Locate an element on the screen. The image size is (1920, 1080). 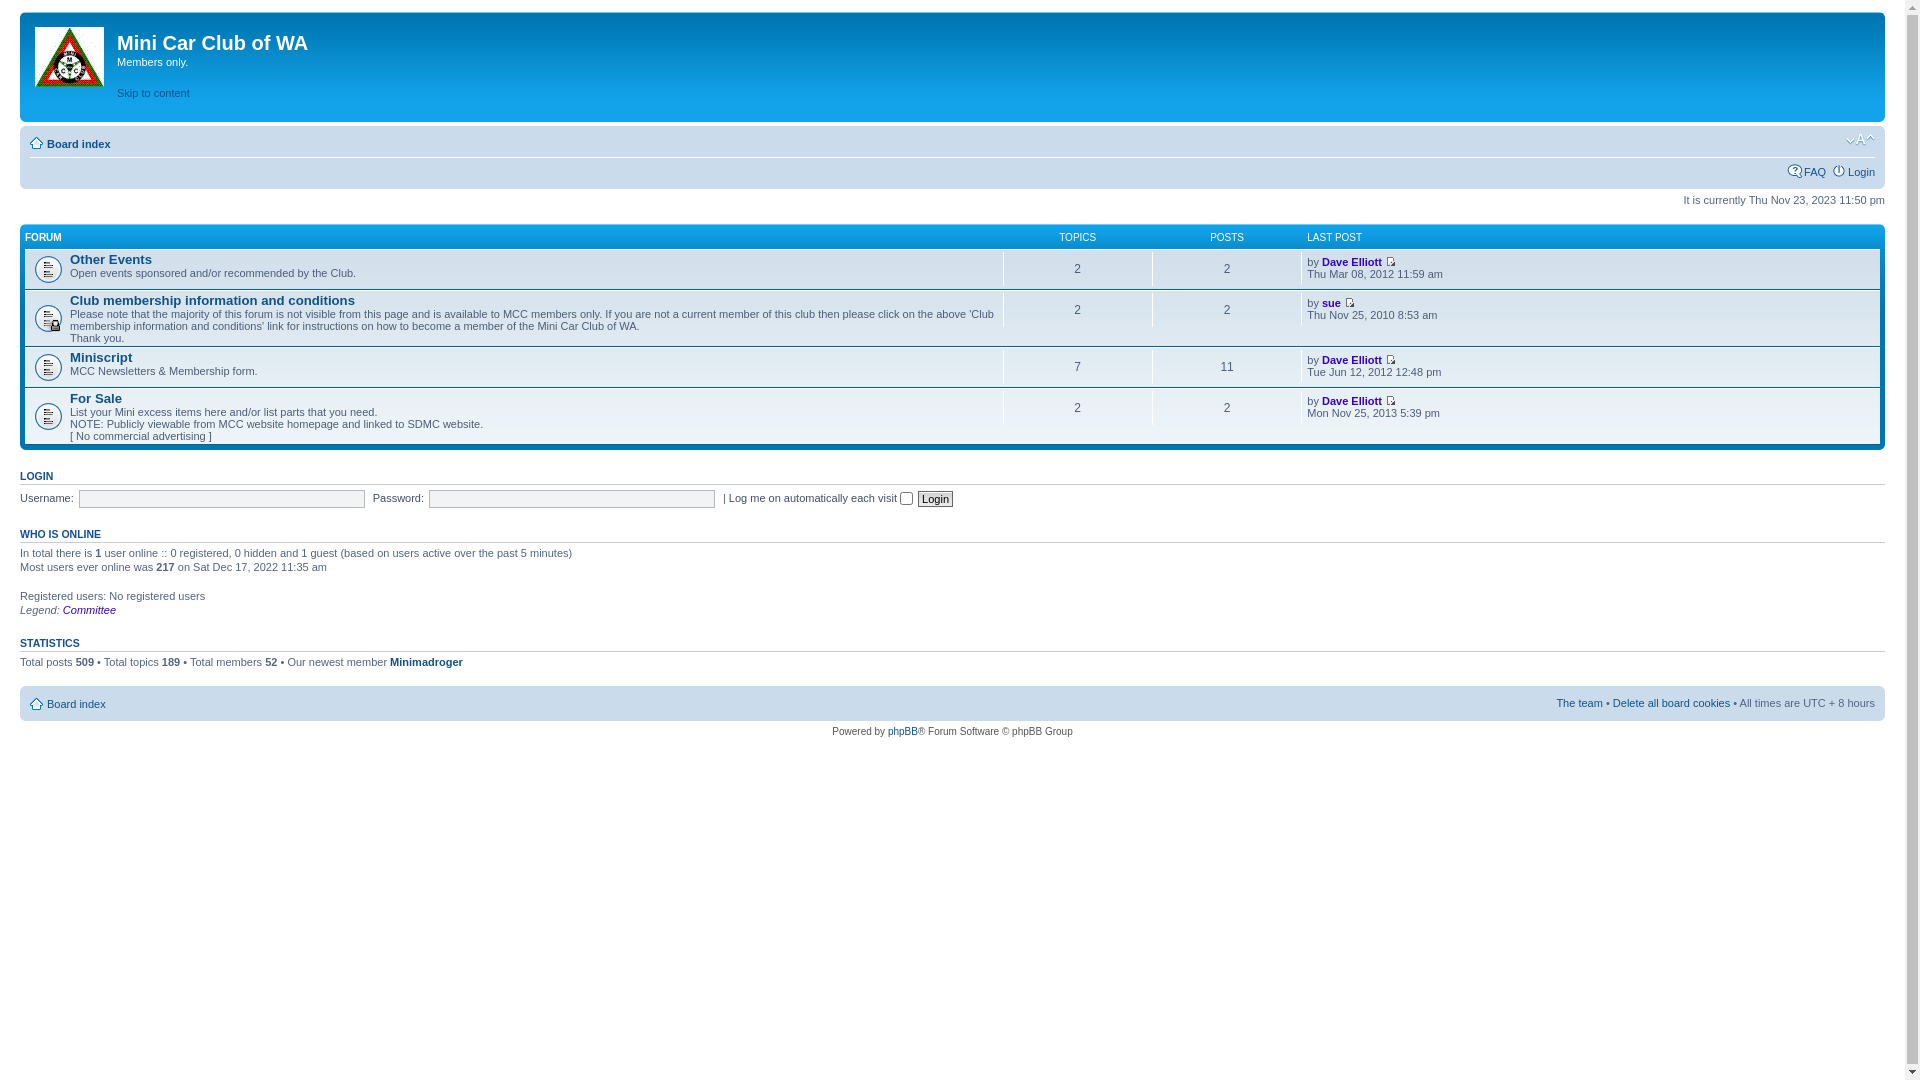
Dave Elliott is located at coordinates (1352, 360).